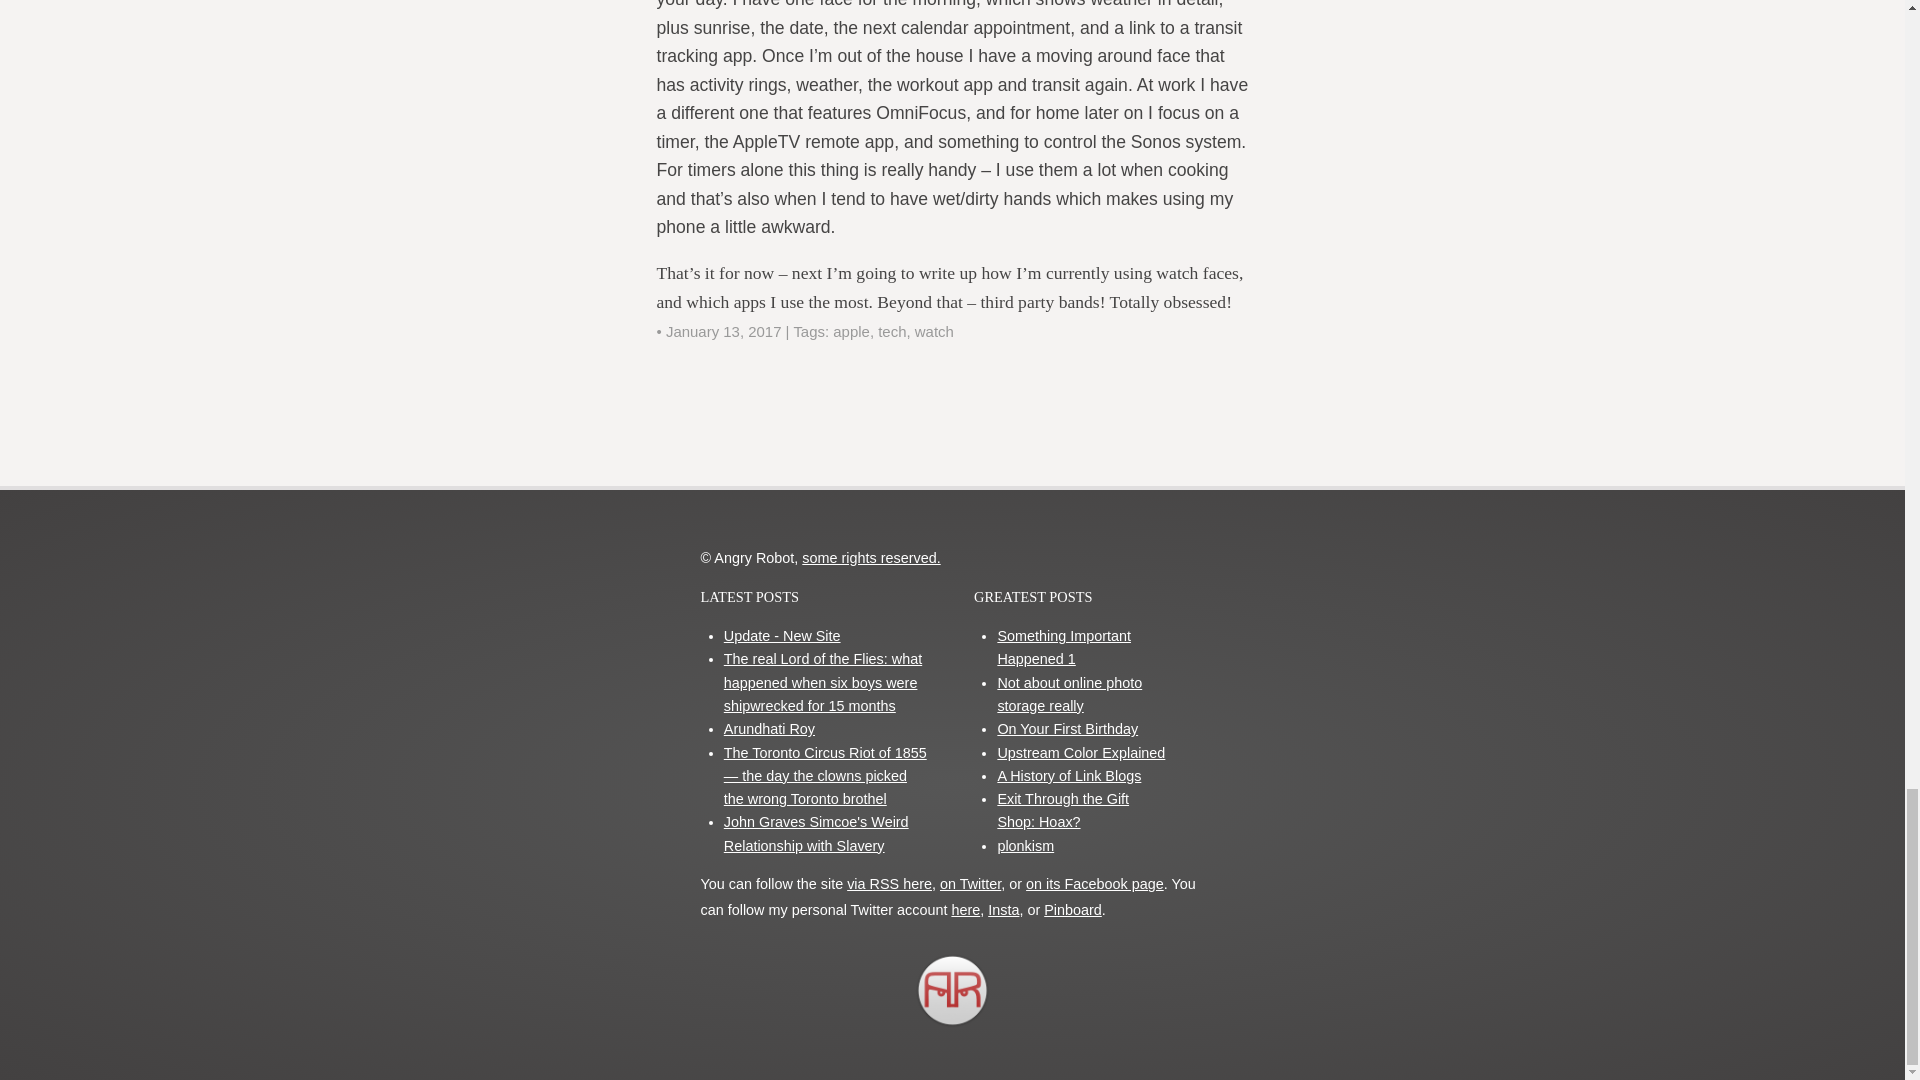 The width and height of the screenshot is (1920, 1080). Describe the element at coordinates (768, 728) in the screenshot. I see `Arundhati Roy` at that location.